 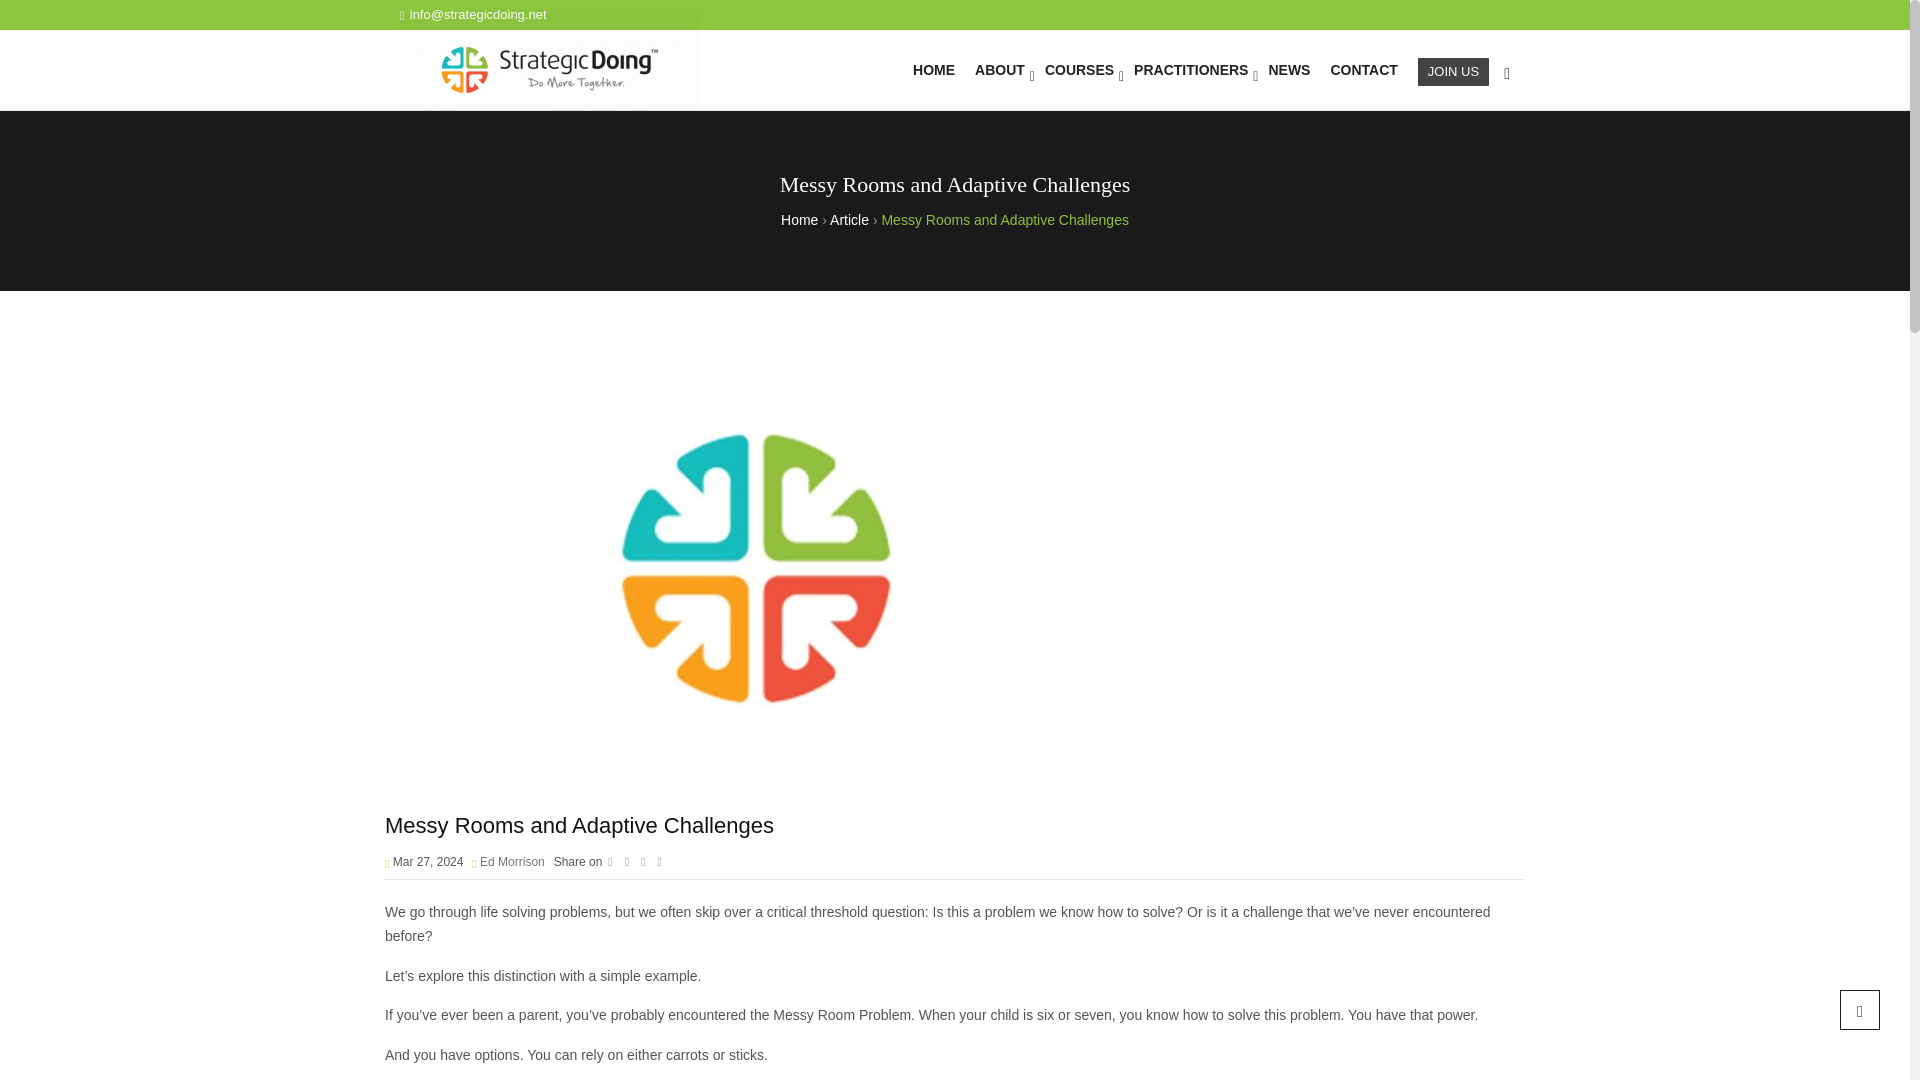 I want to click on COURSES, so click(x=1078, y=69).